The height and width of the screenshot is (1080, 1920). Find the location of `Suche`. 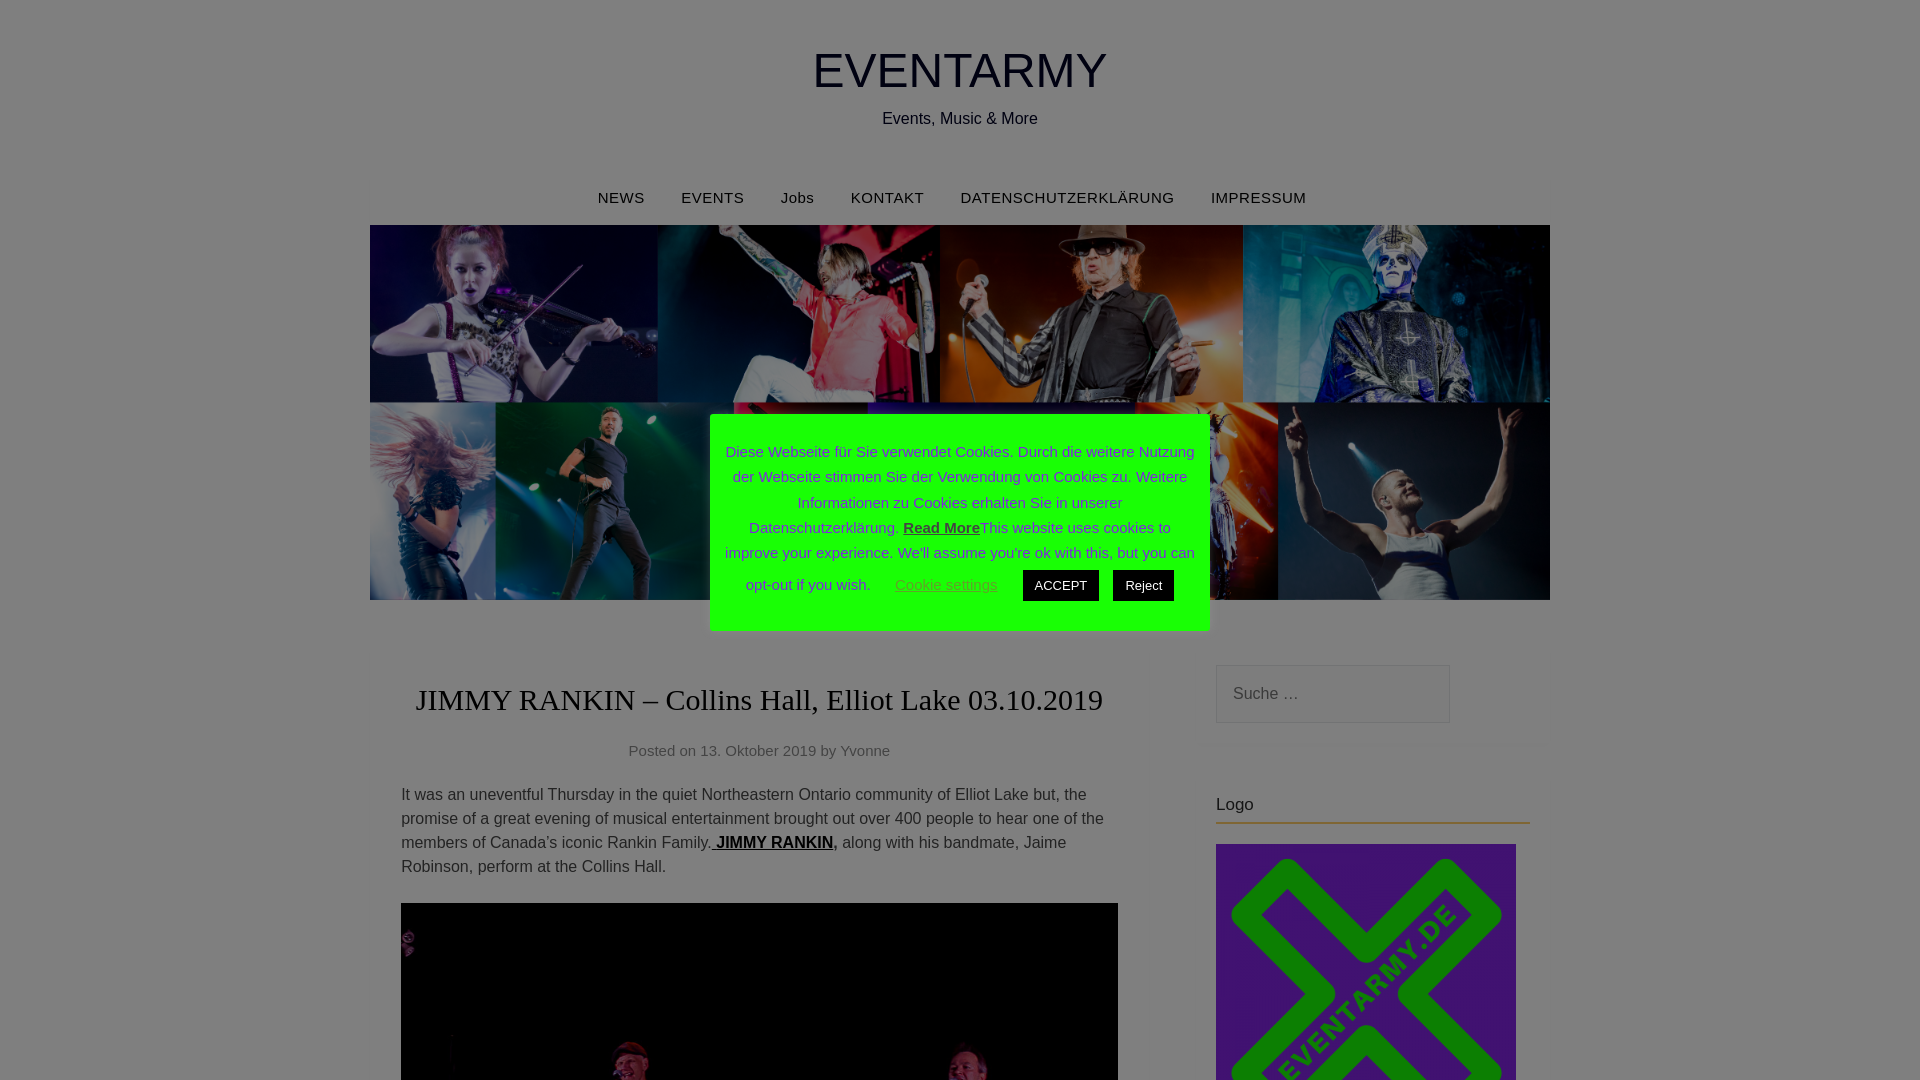

Suche is located at coordinates (48, 29).